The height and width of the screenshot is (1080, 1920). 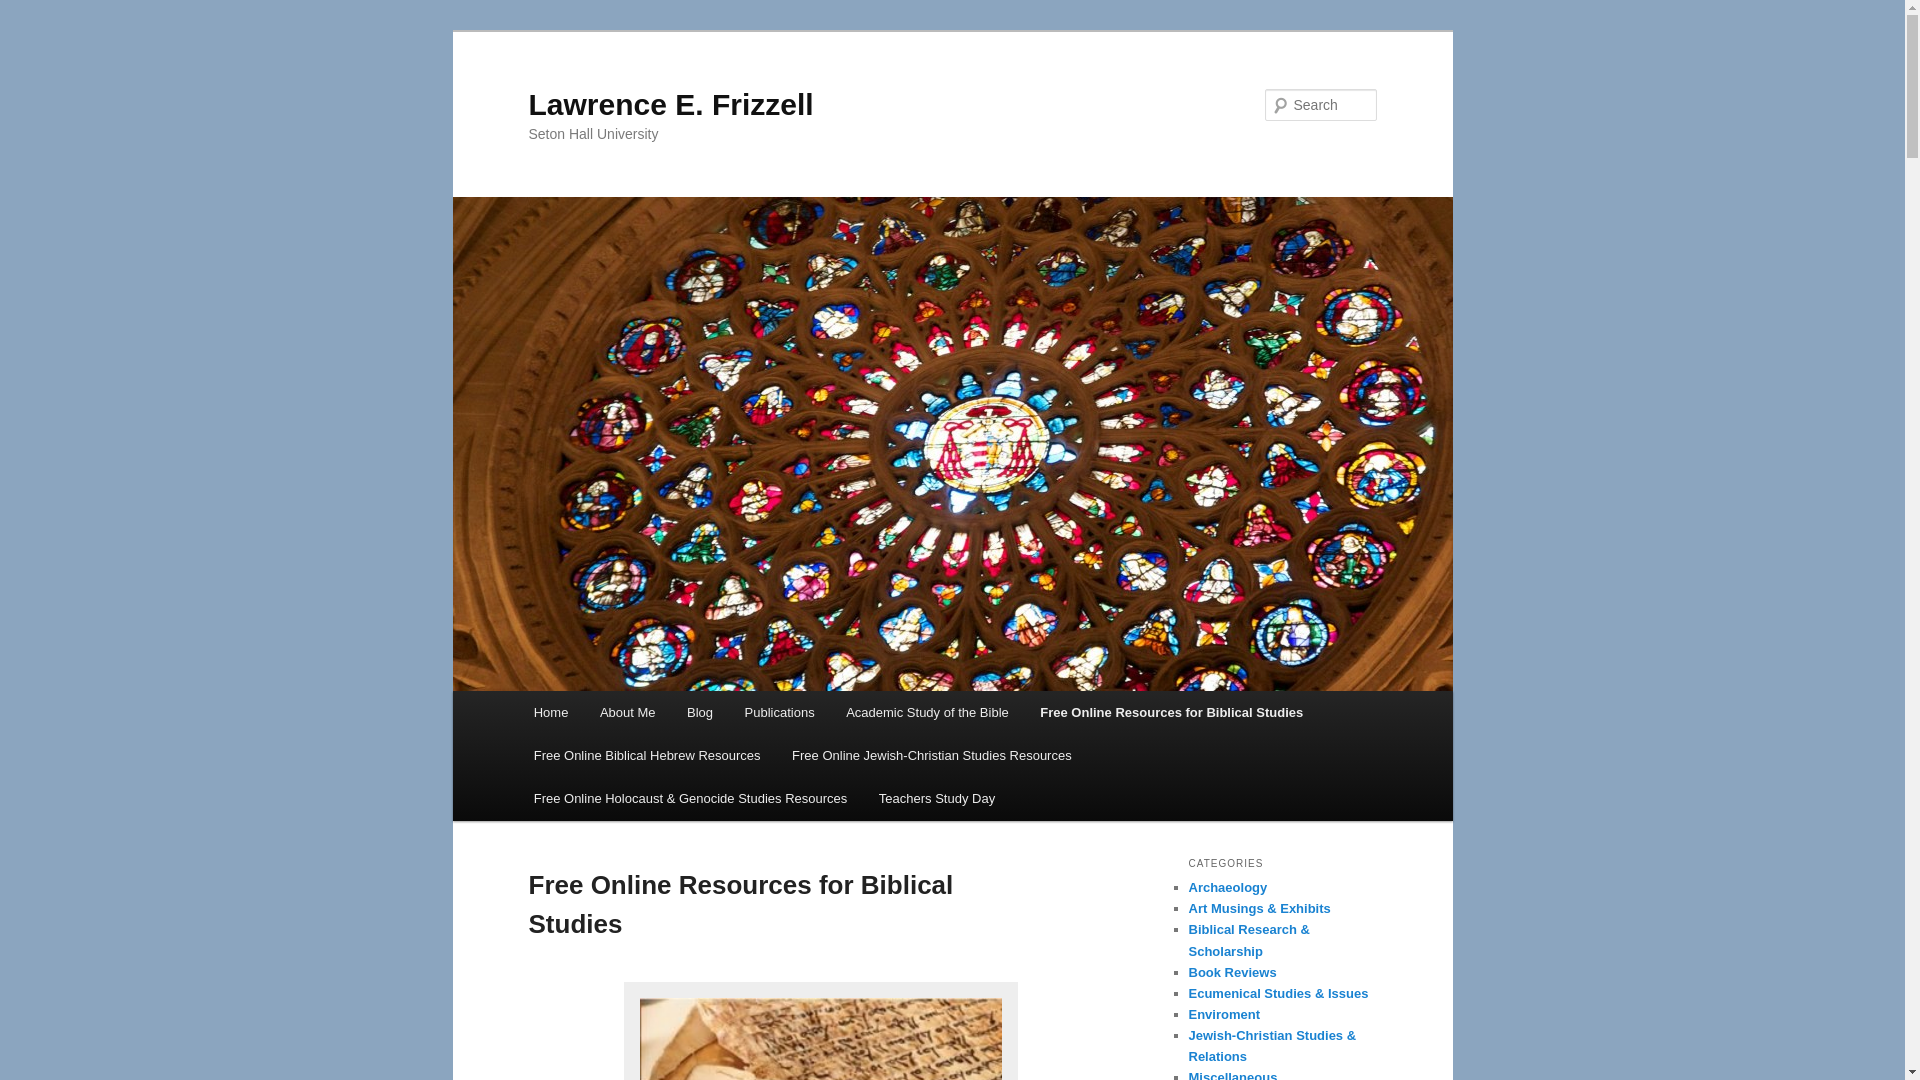 What do you see at coordinates (670, 104) in the screenshot?
I see `Lawrence E. Frizzell` at bounding box center [670, 104].